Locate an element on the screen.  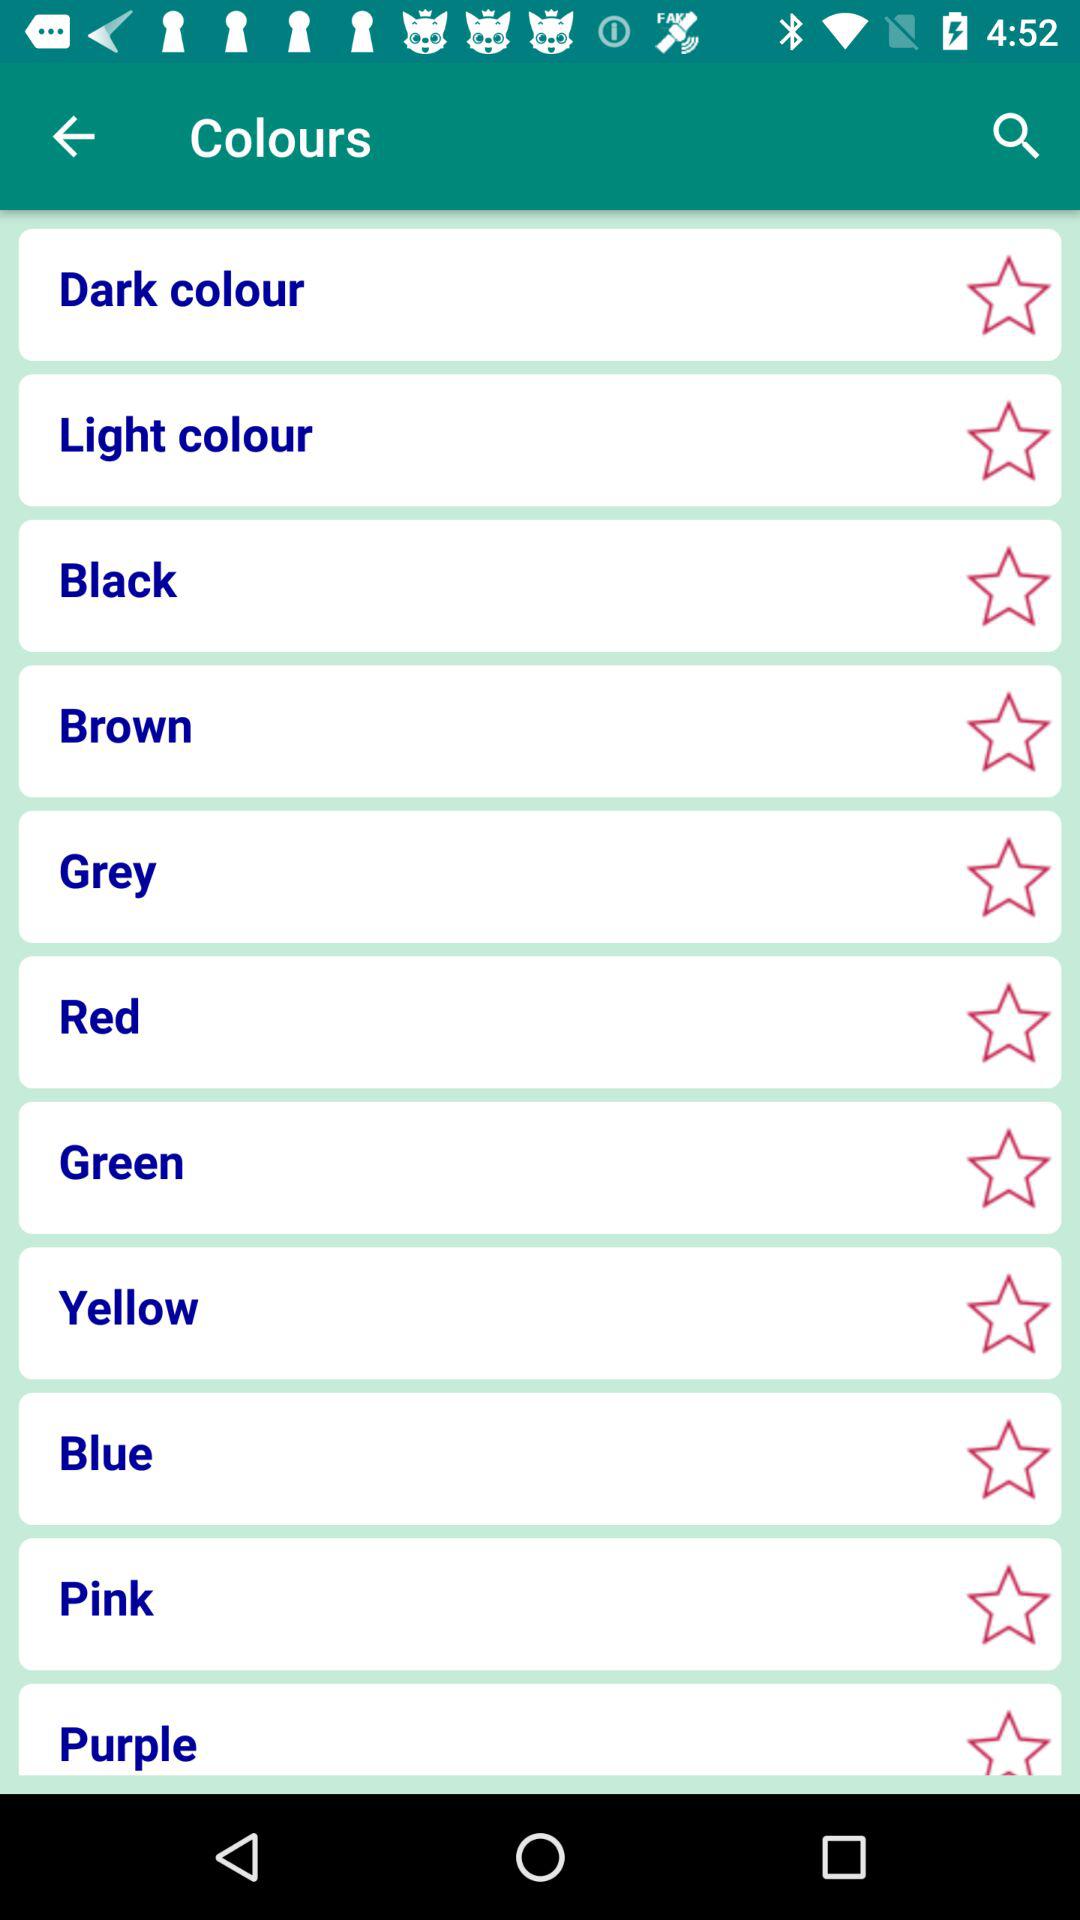
launch brown icon is located at coordinates (480, 724).